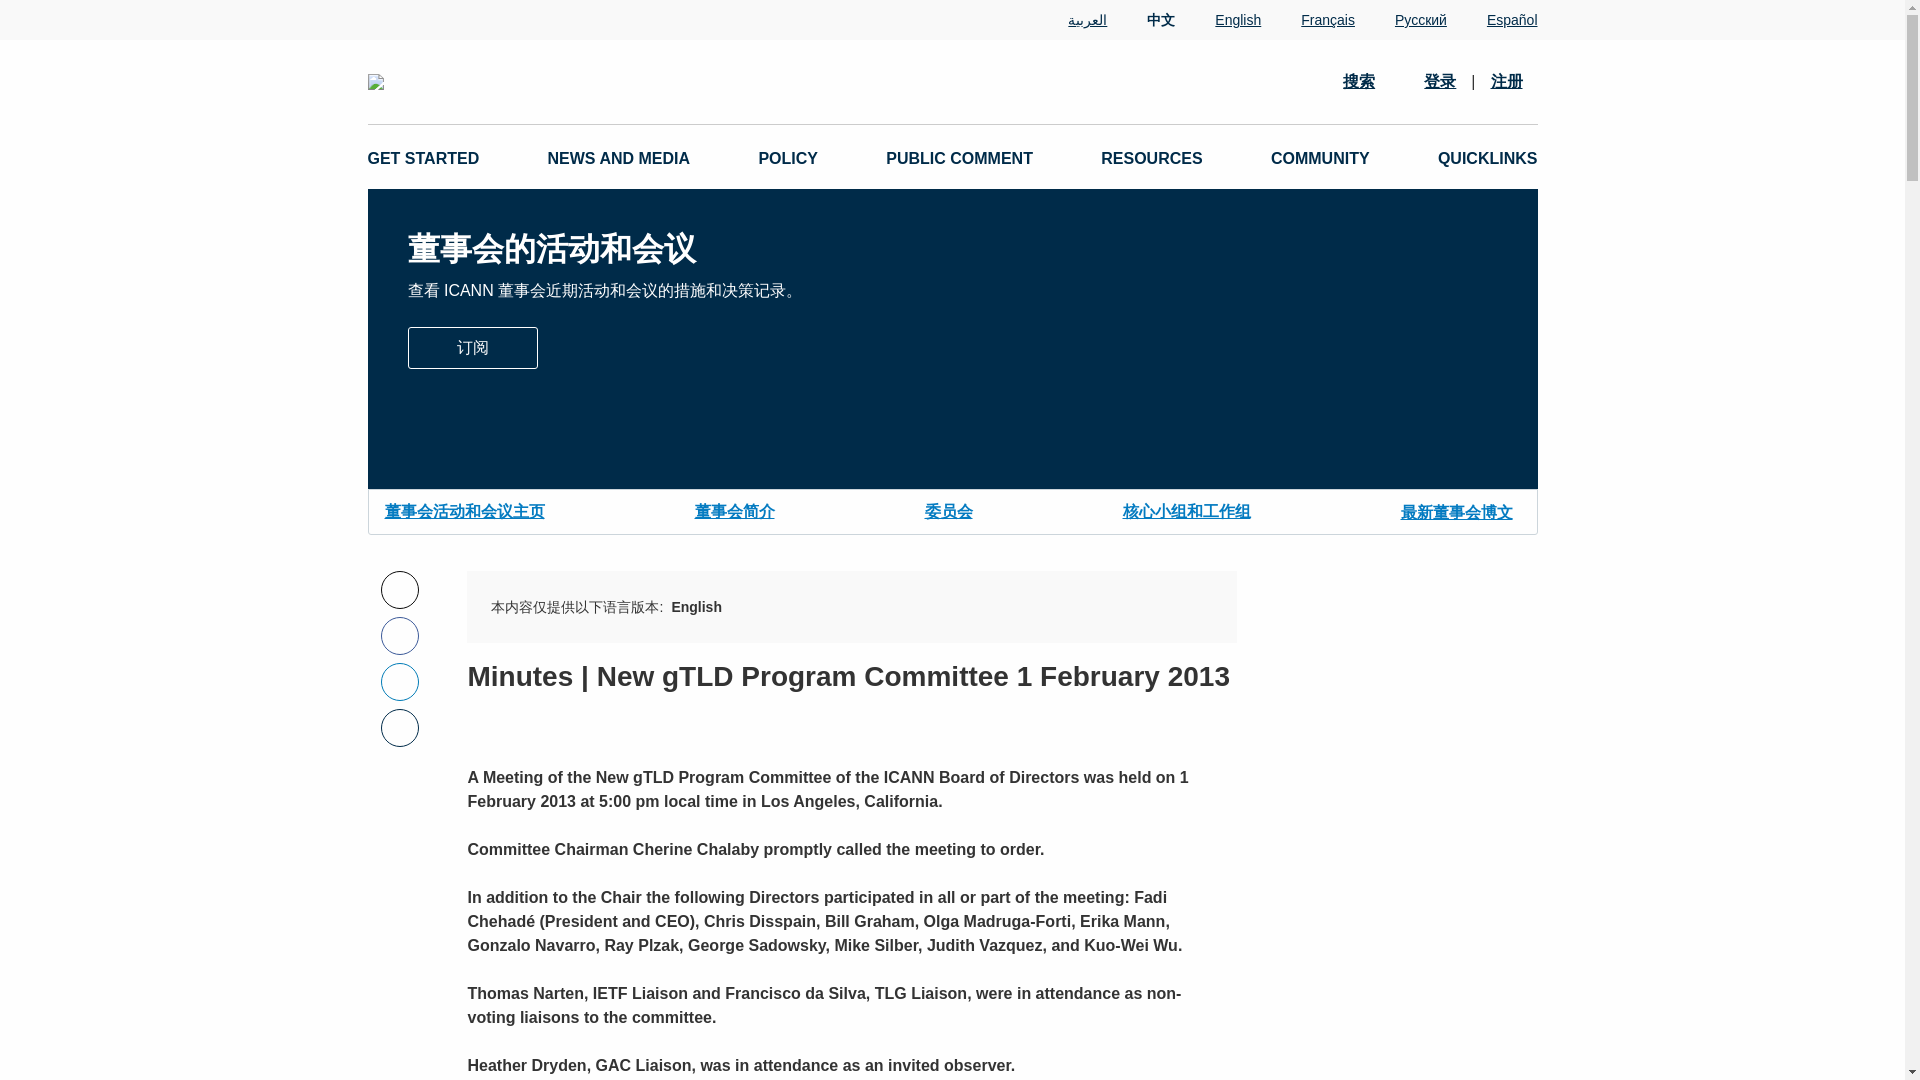  I want to click on QUICKLINKS, so click(1488, 158).